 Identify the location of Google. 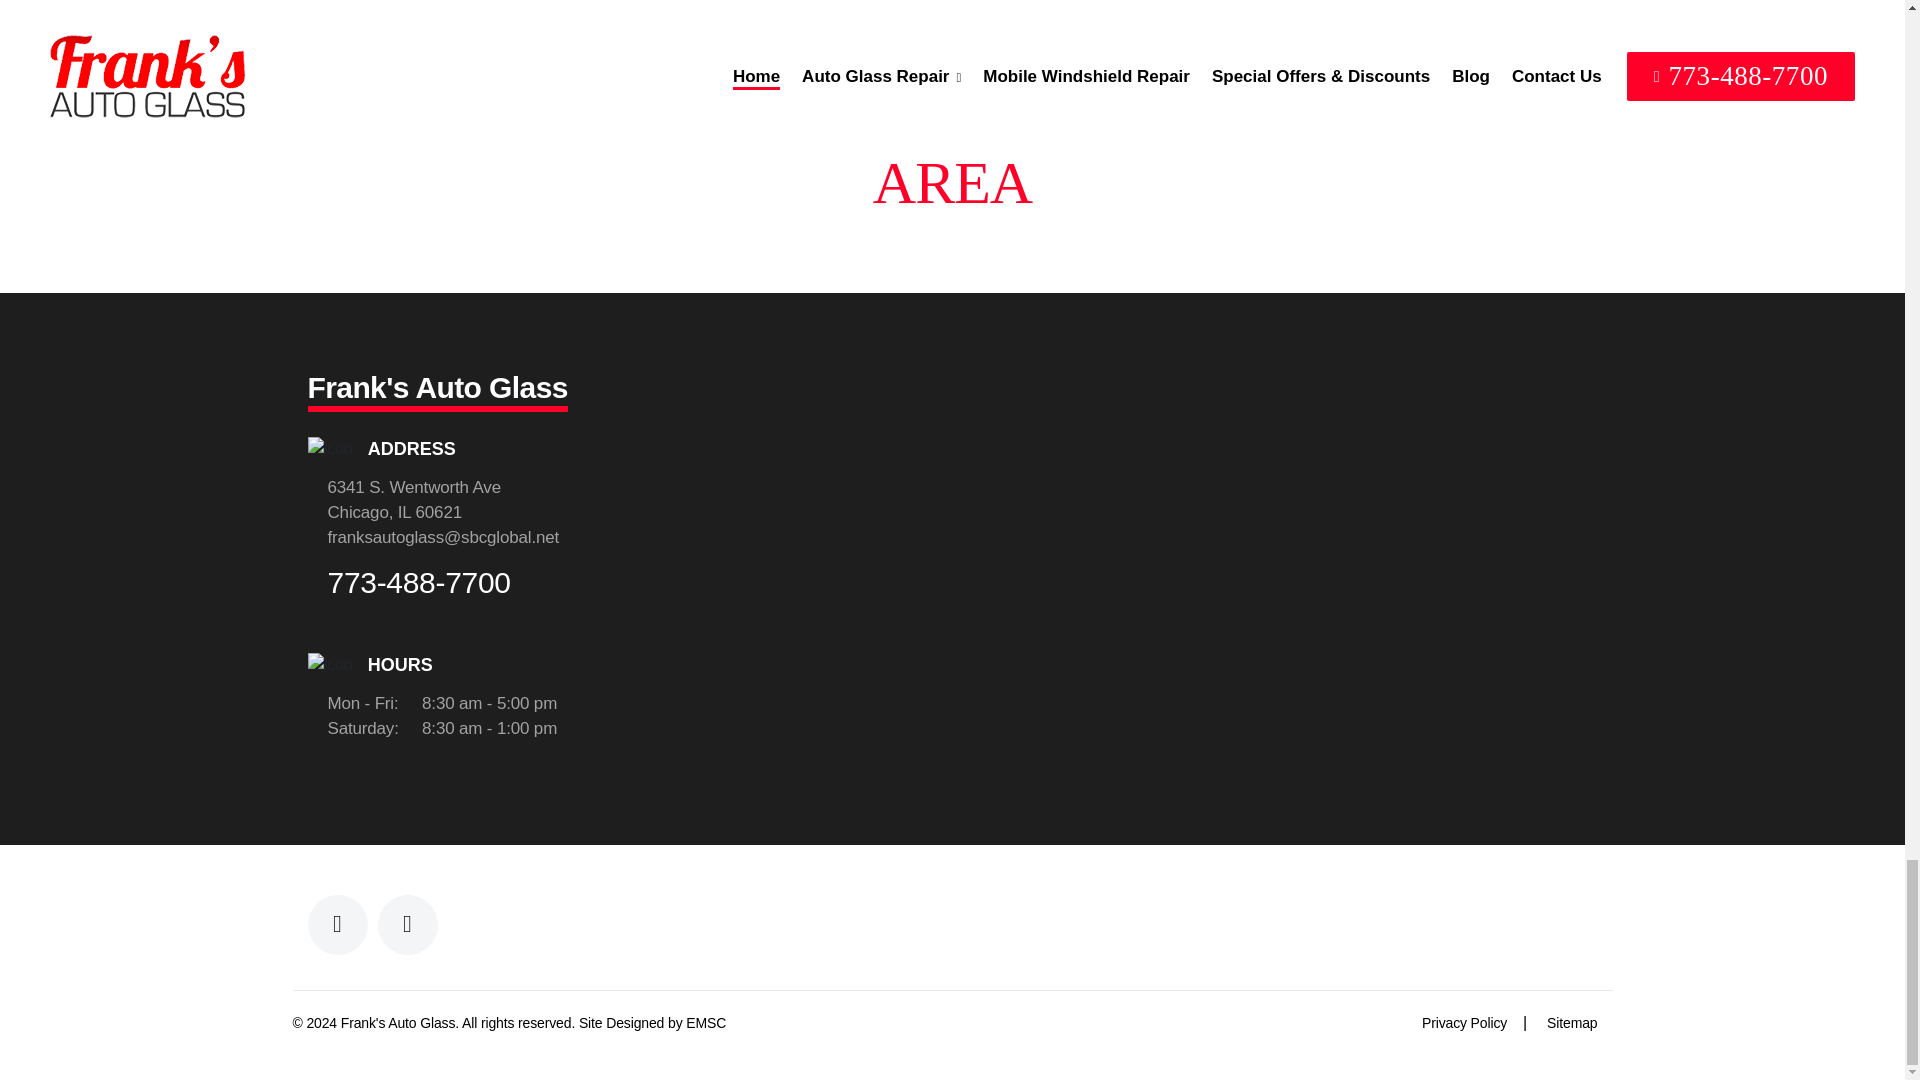
(408, 924).